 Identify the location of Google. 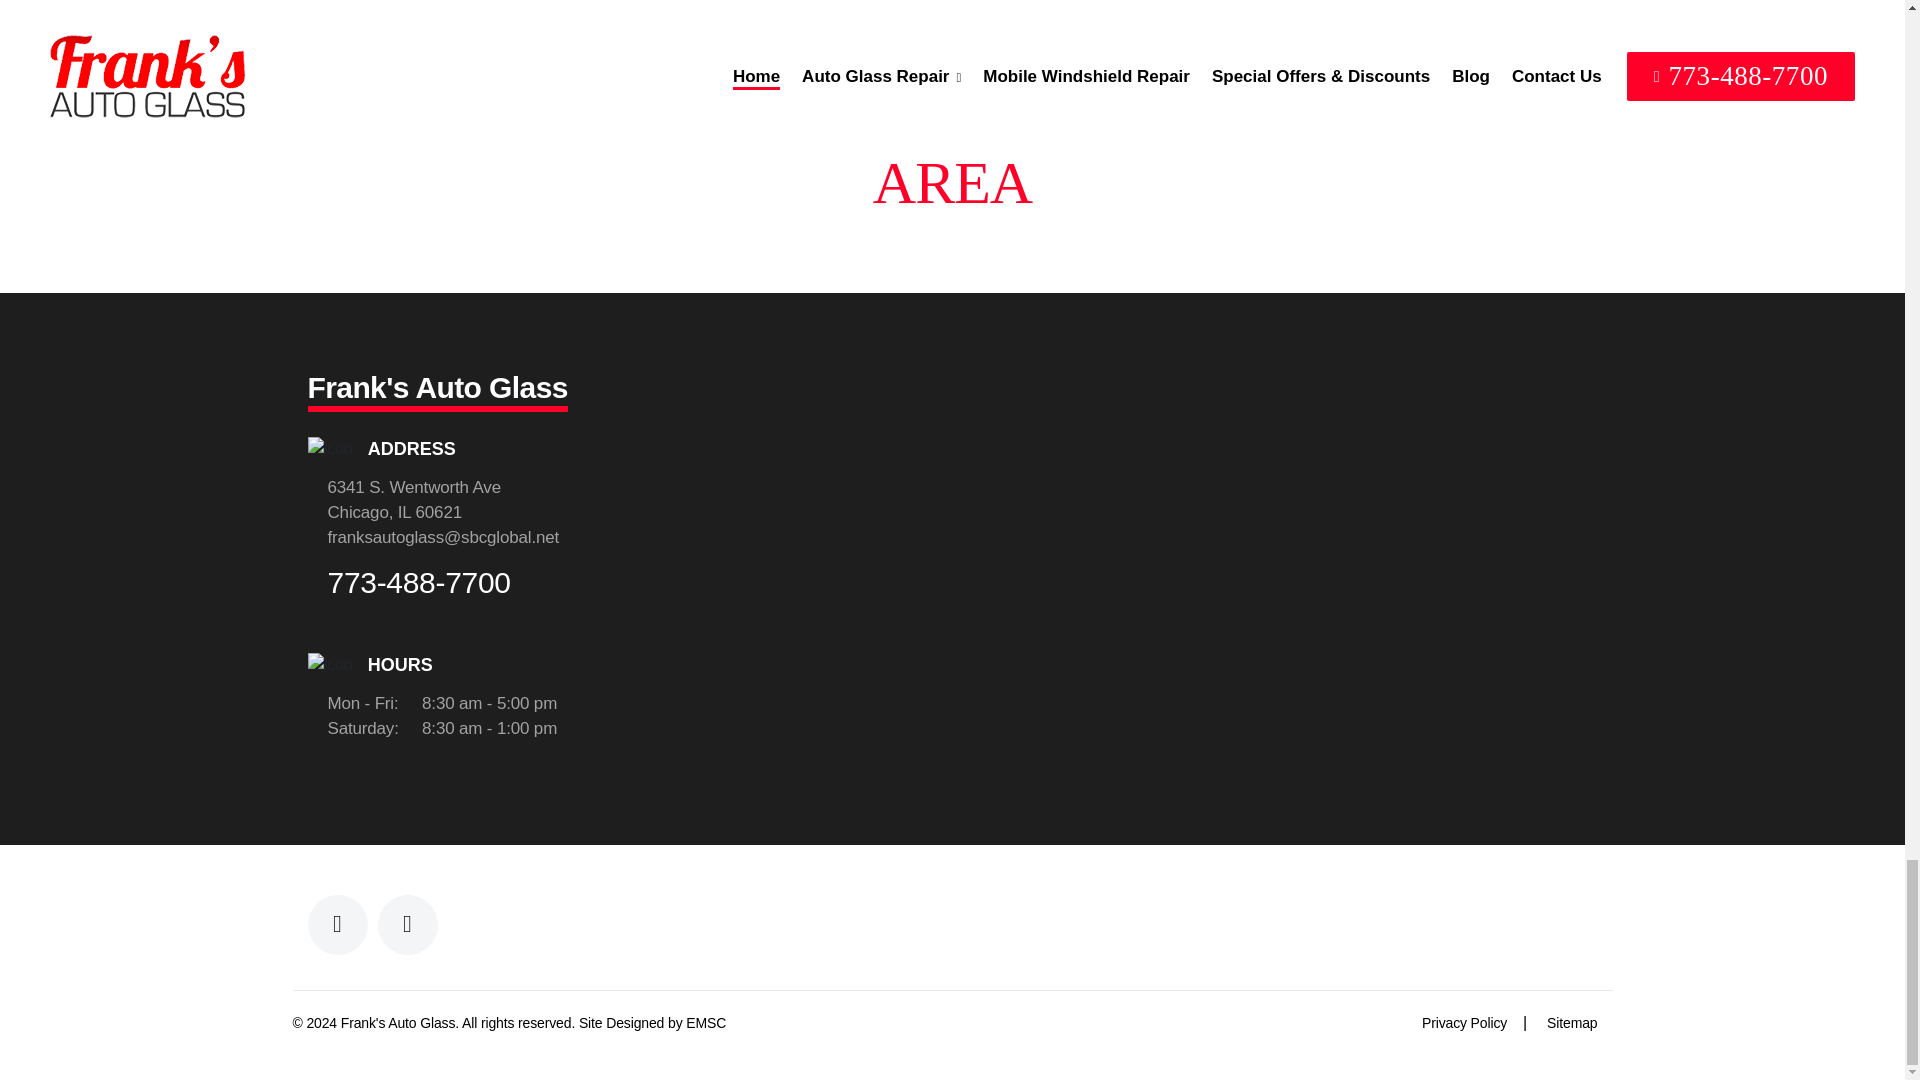
(408, 924).